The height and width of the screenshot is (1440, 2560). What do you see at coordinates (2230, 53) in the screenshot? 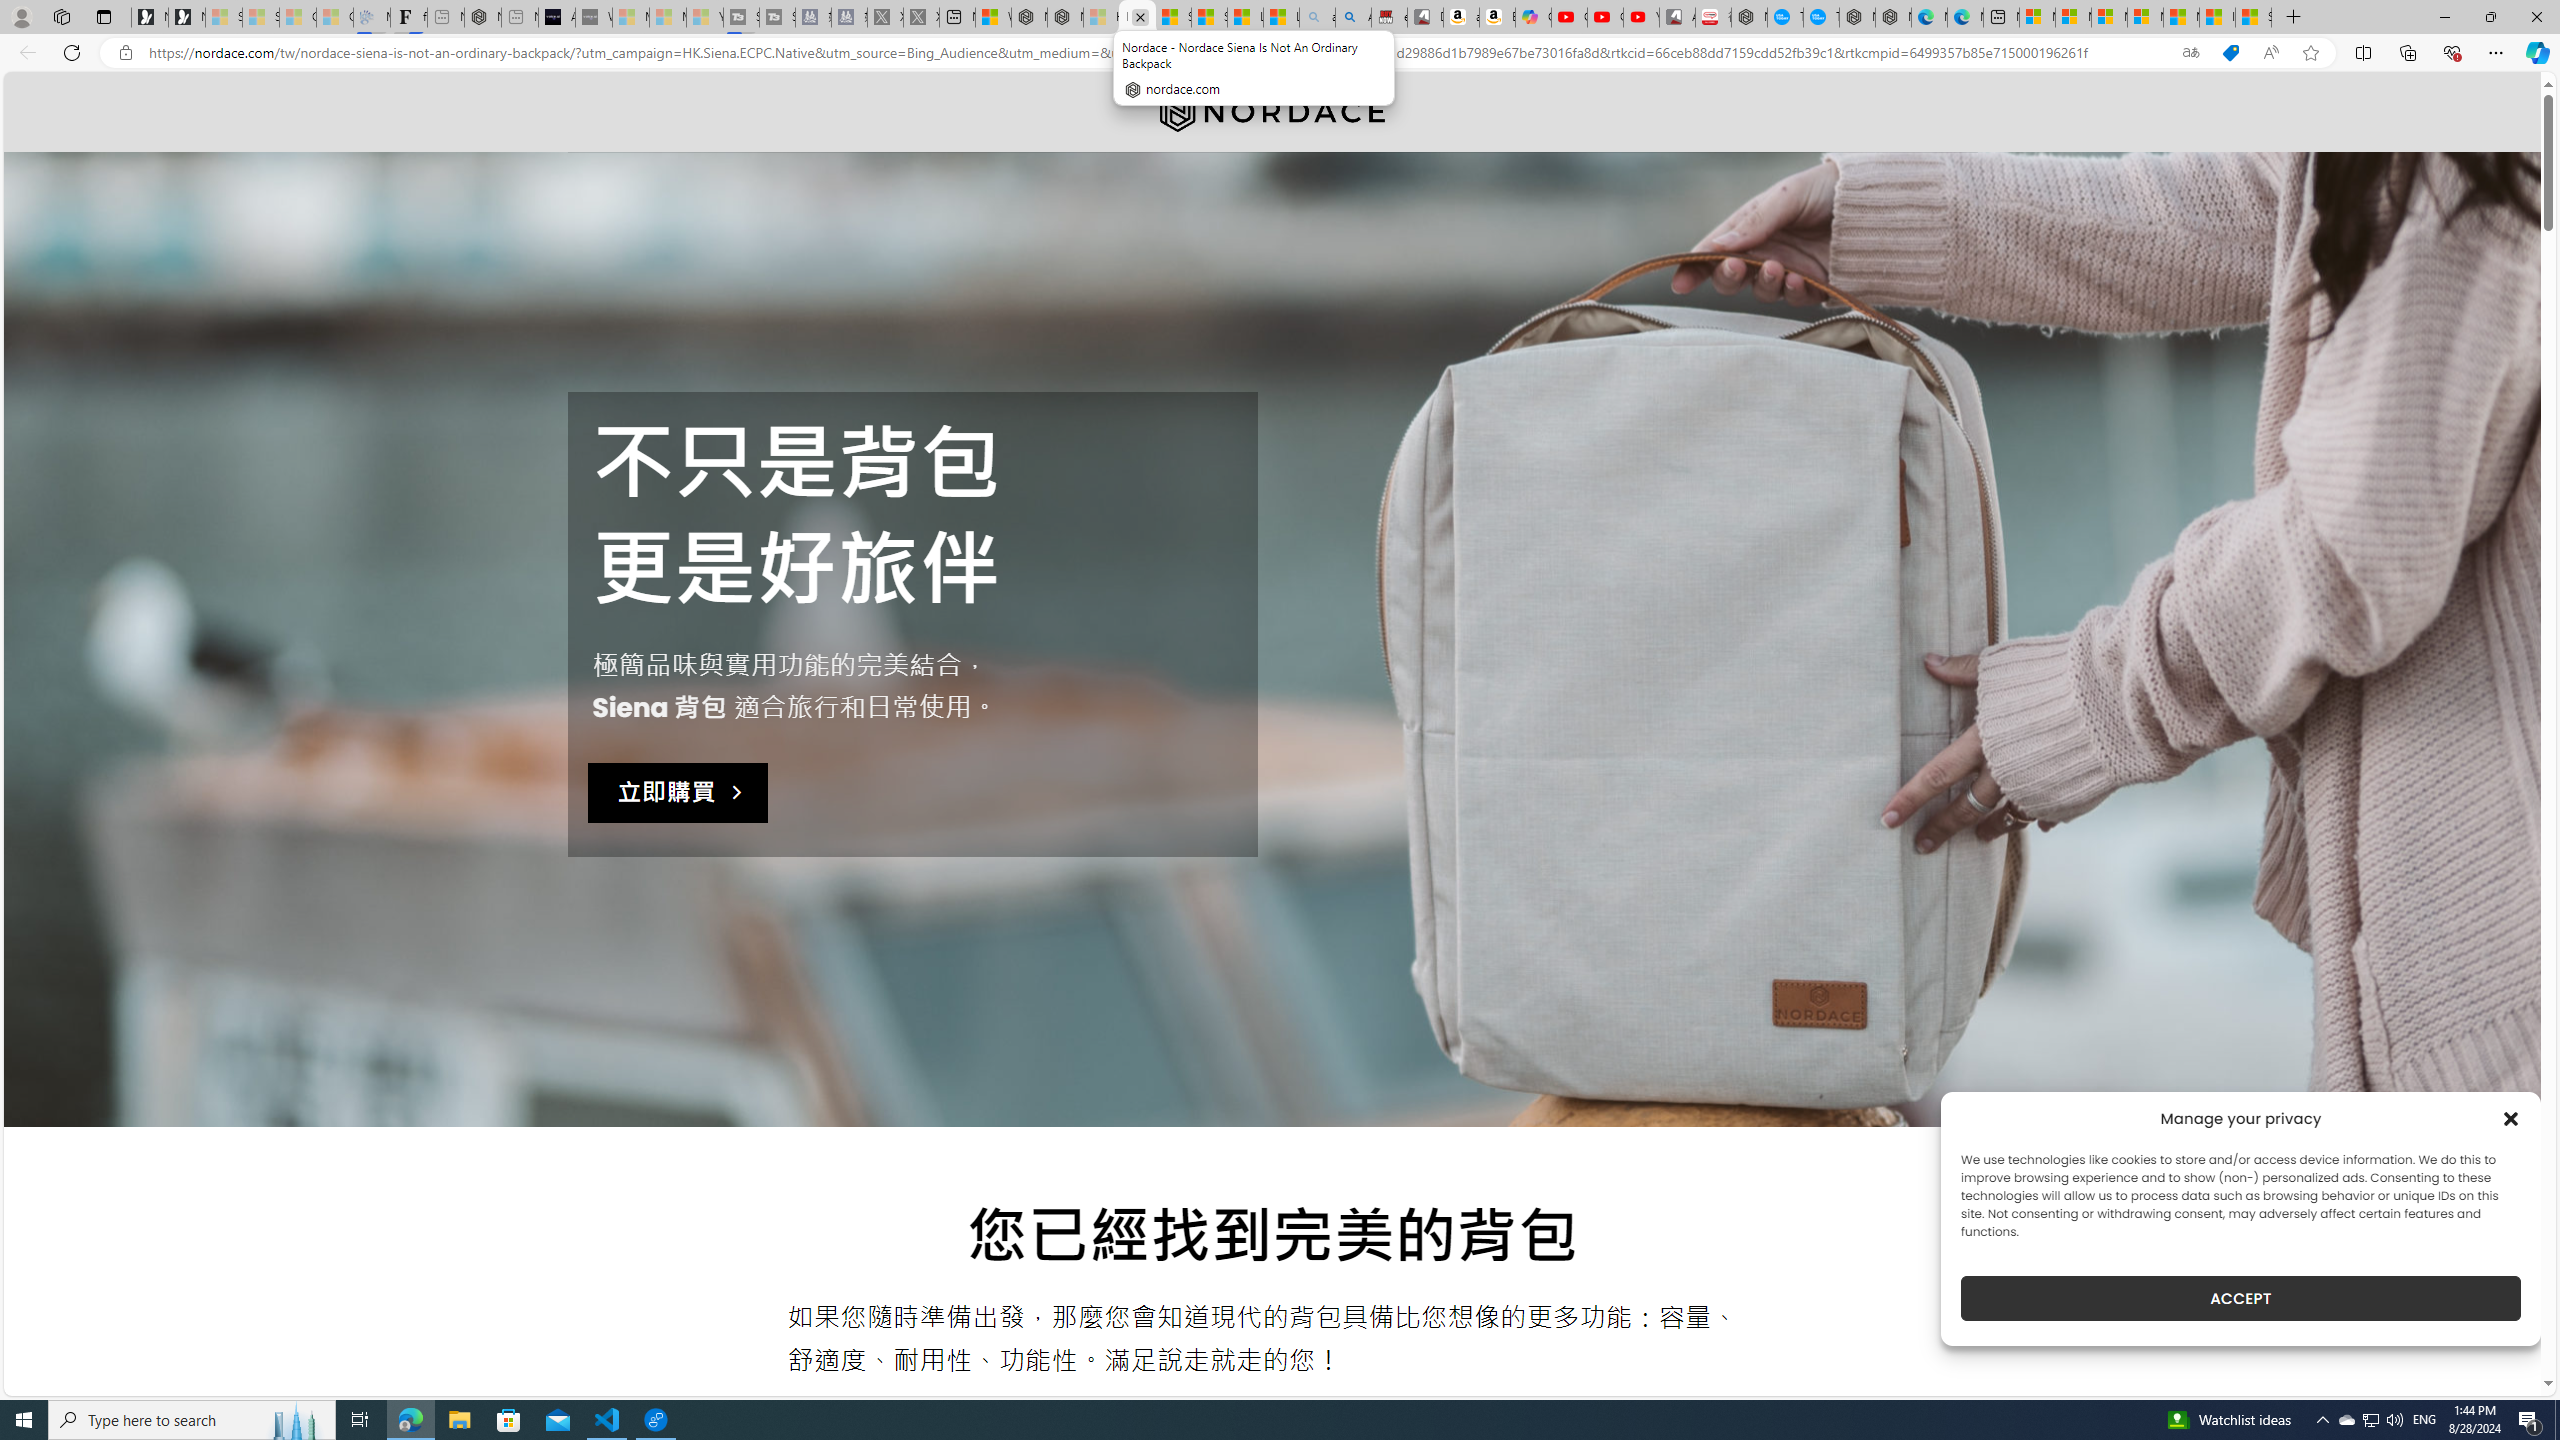
I see `This site has coupons! Shopping in Microsoft Edge` at bounding box center [2230, 53].